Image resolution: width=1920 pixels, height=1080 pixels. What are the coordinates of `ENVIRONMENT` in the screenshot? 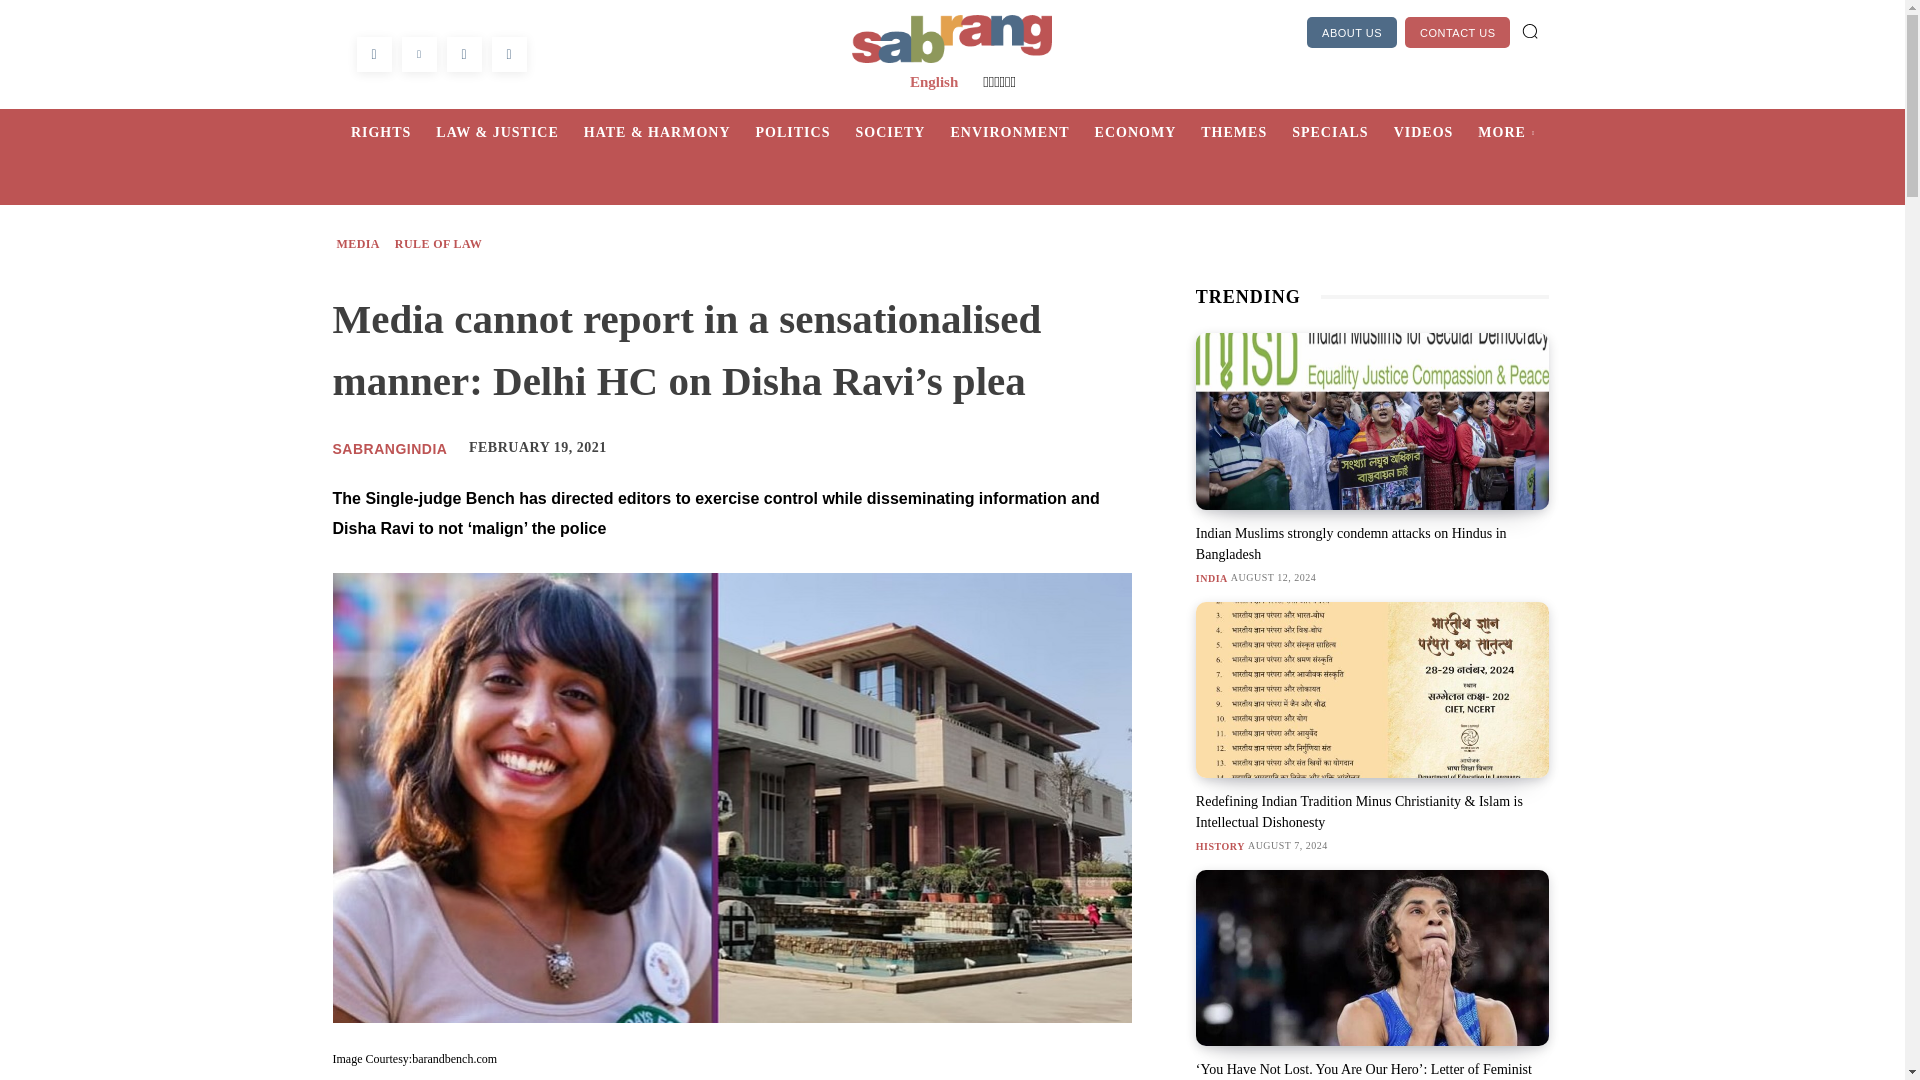 It's located at (1022, 132).